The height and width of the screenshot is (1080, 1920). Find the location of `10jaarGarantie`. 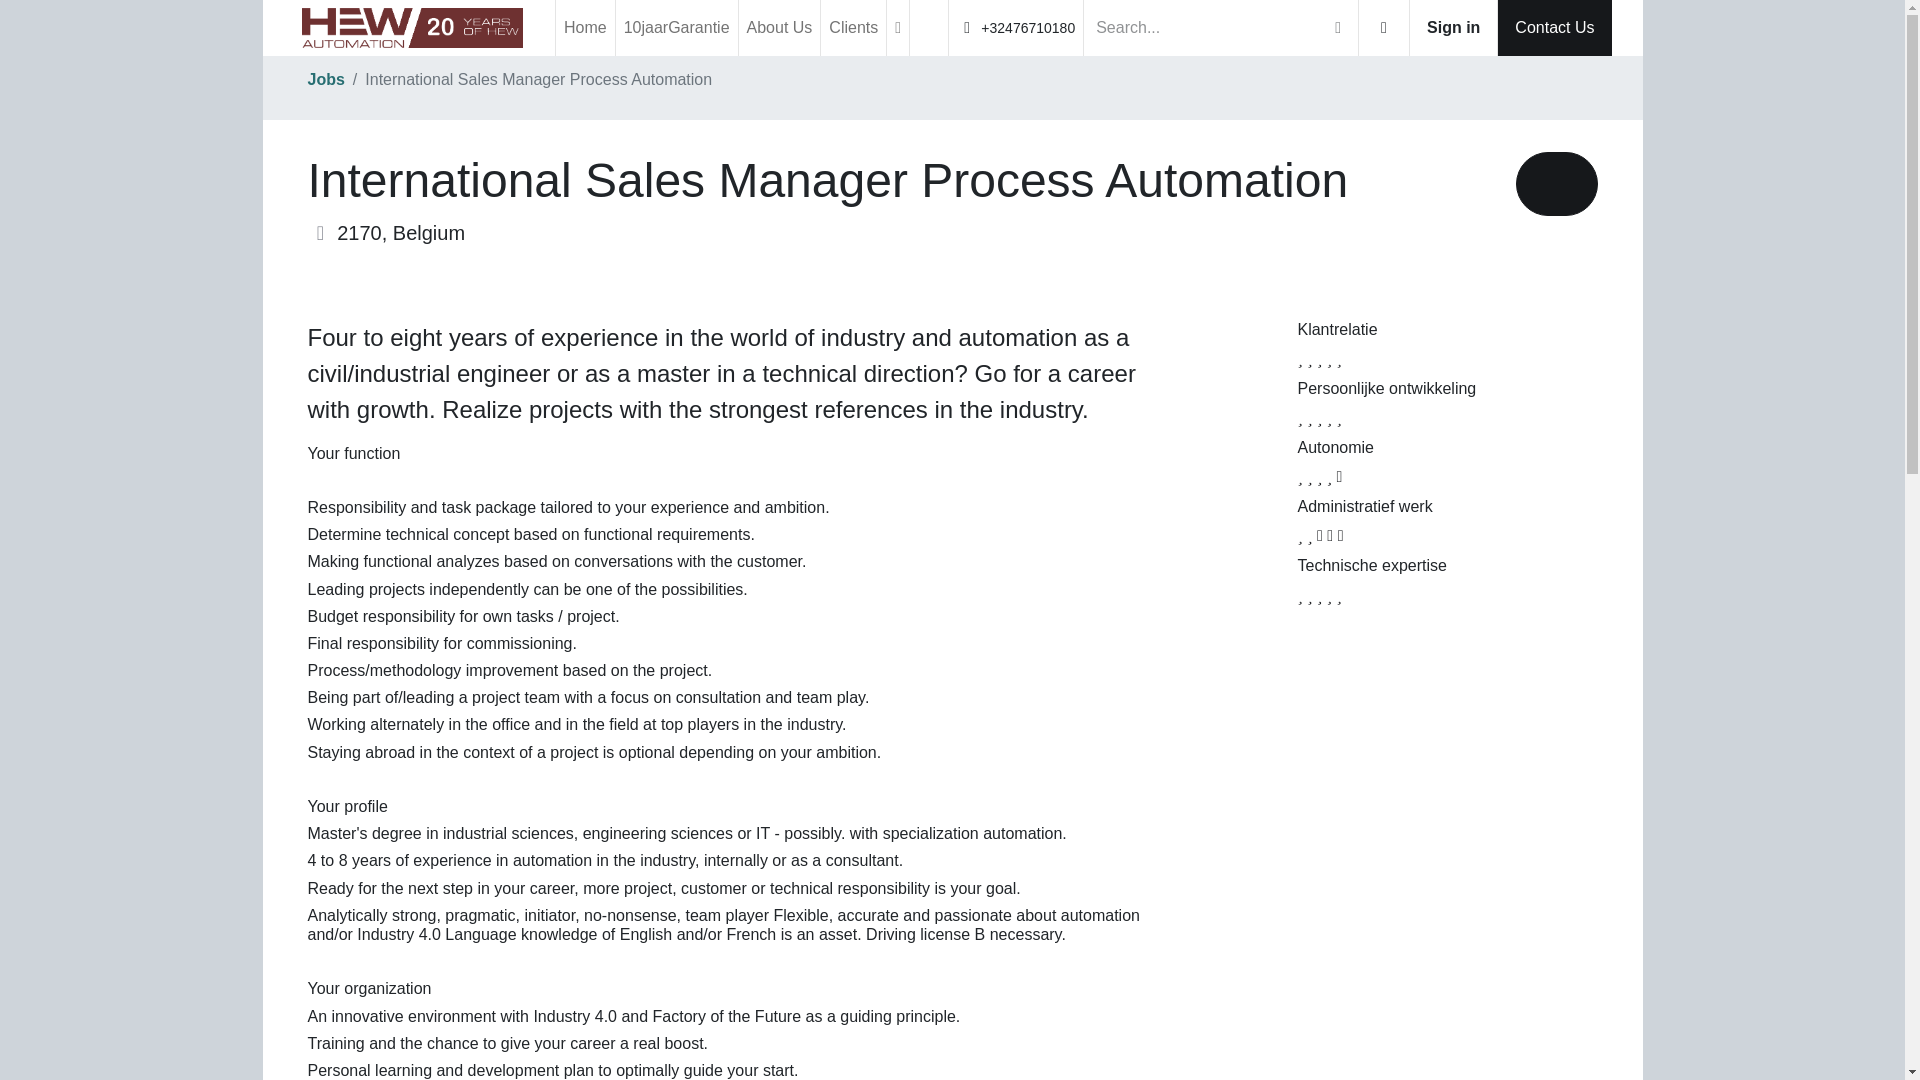

10jaarGarantie is located at coordinates (676, 28).